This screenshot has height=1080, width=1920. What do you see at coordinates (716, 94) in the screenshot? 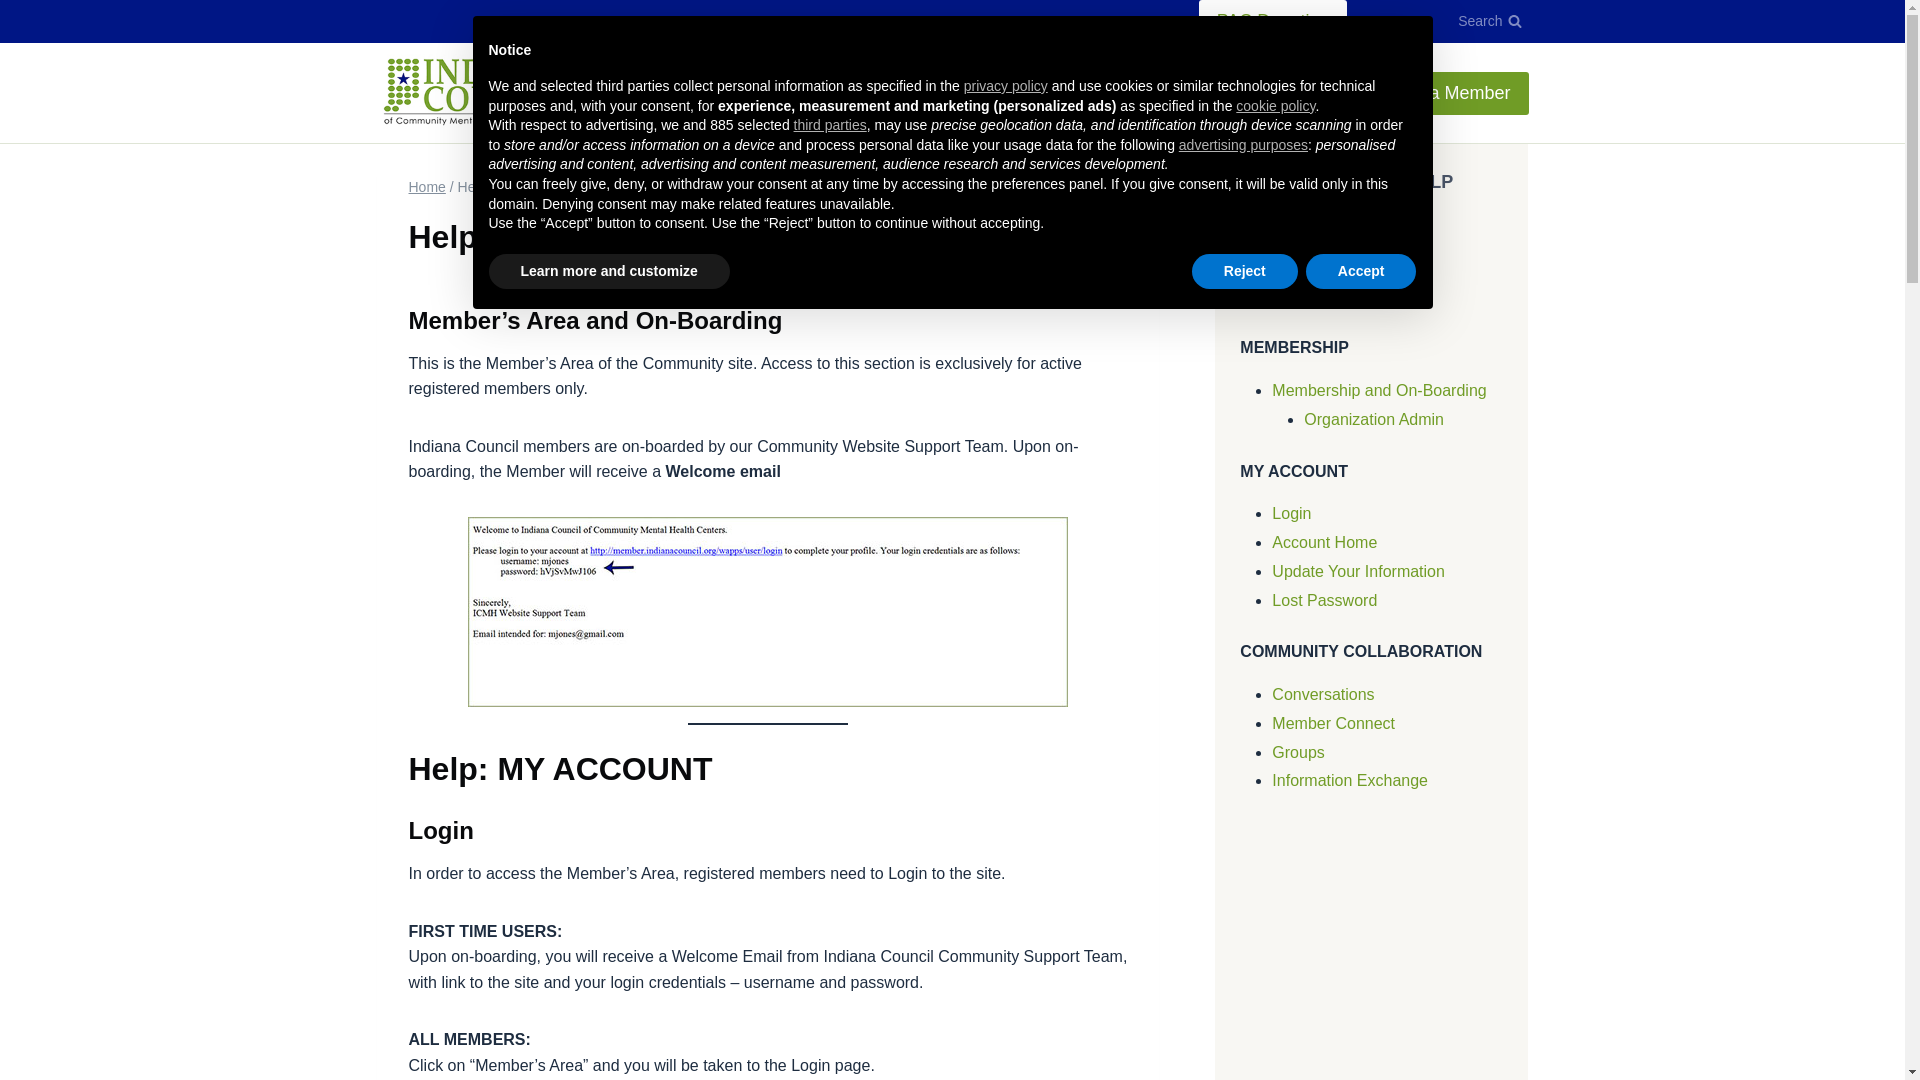
I see `About` at bounding box center [716, 94].